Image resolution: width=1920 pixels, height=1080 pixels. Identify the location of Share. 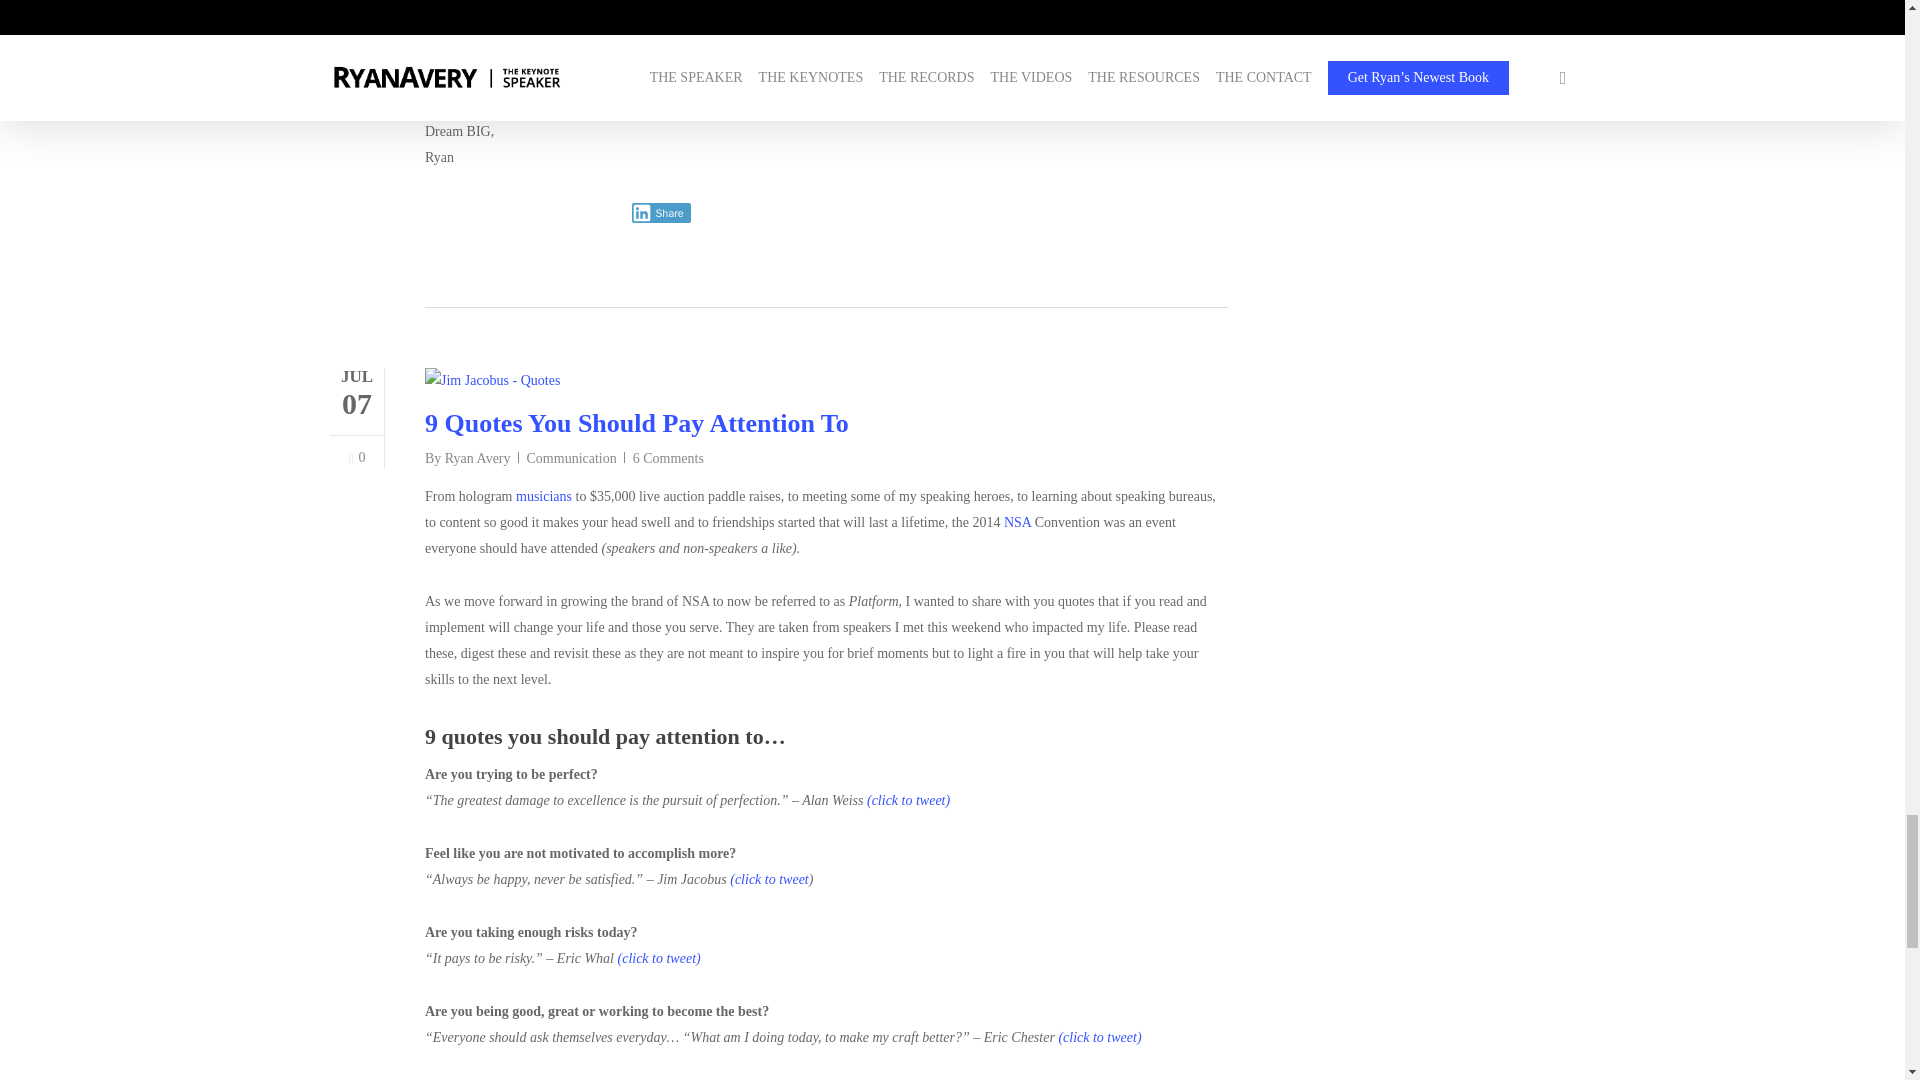
(661, 212).